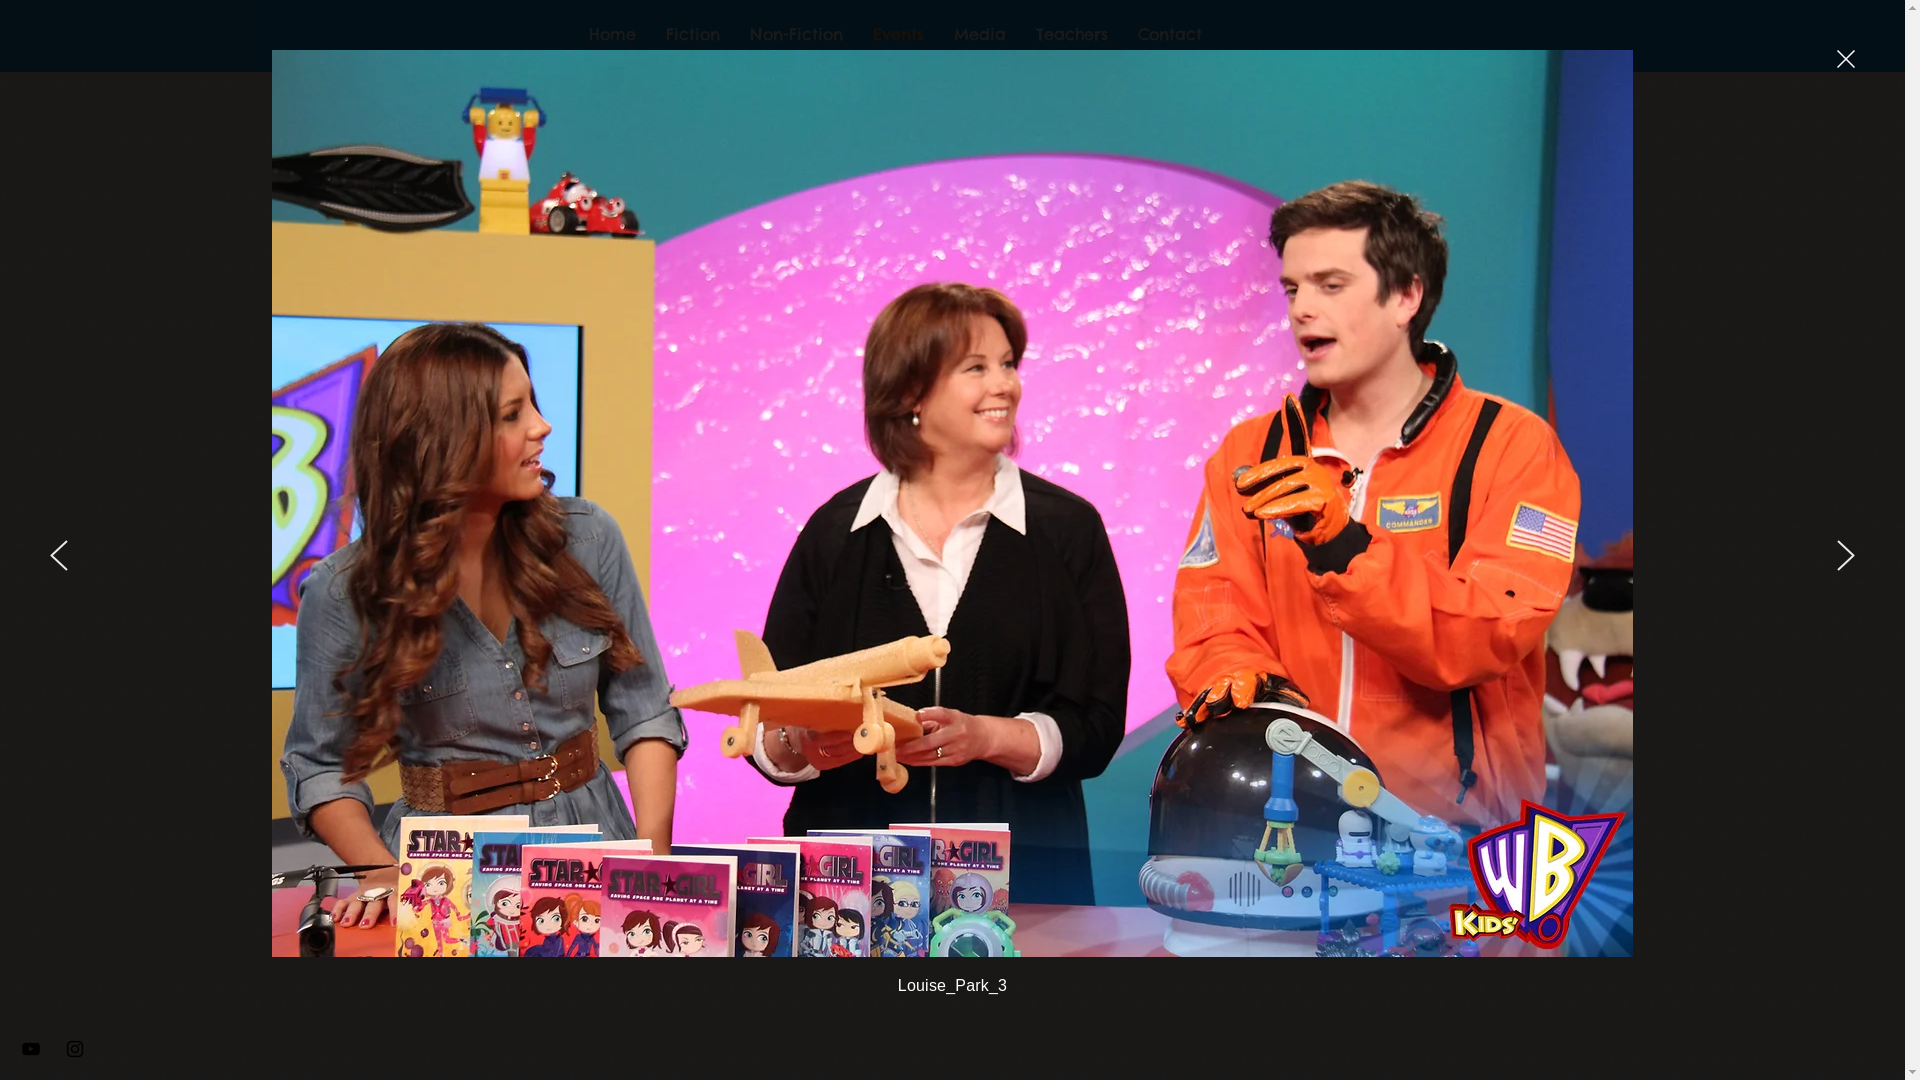 The height and width of the screenshot is (1080, 1920). Describe the element at coordinates (1227, 574) in the screenshot. I see `louise@louisepark.com.au` at that location.